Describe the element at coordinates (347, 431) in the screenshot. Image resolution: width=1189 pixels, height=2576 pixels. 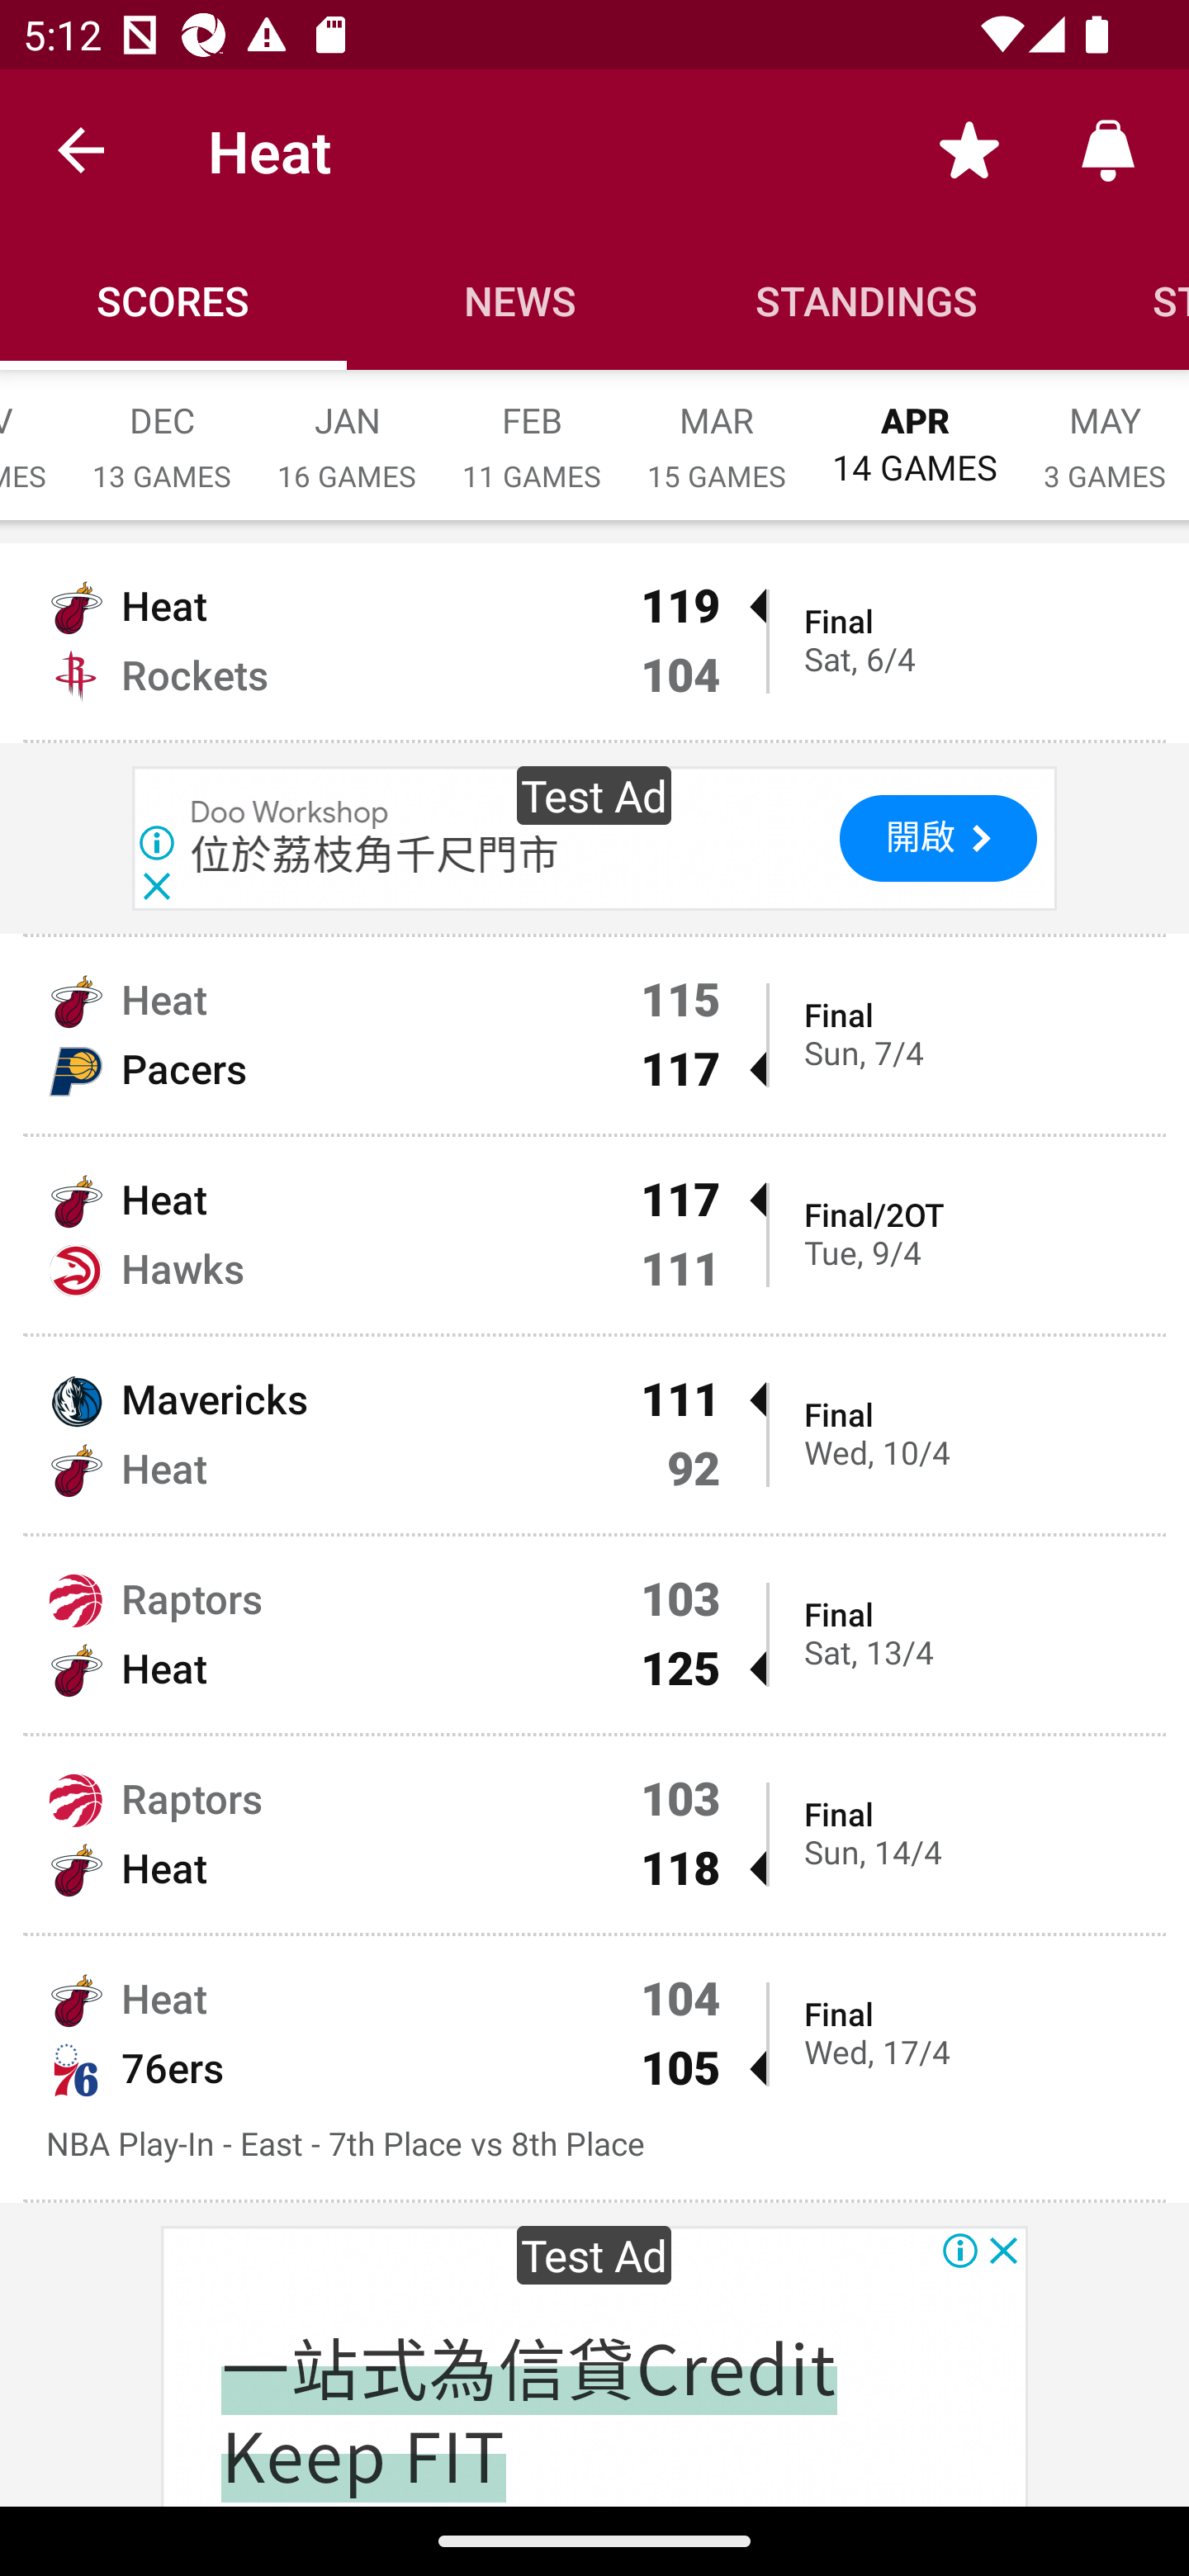
I see `JAN 16 GAMES` at that location.